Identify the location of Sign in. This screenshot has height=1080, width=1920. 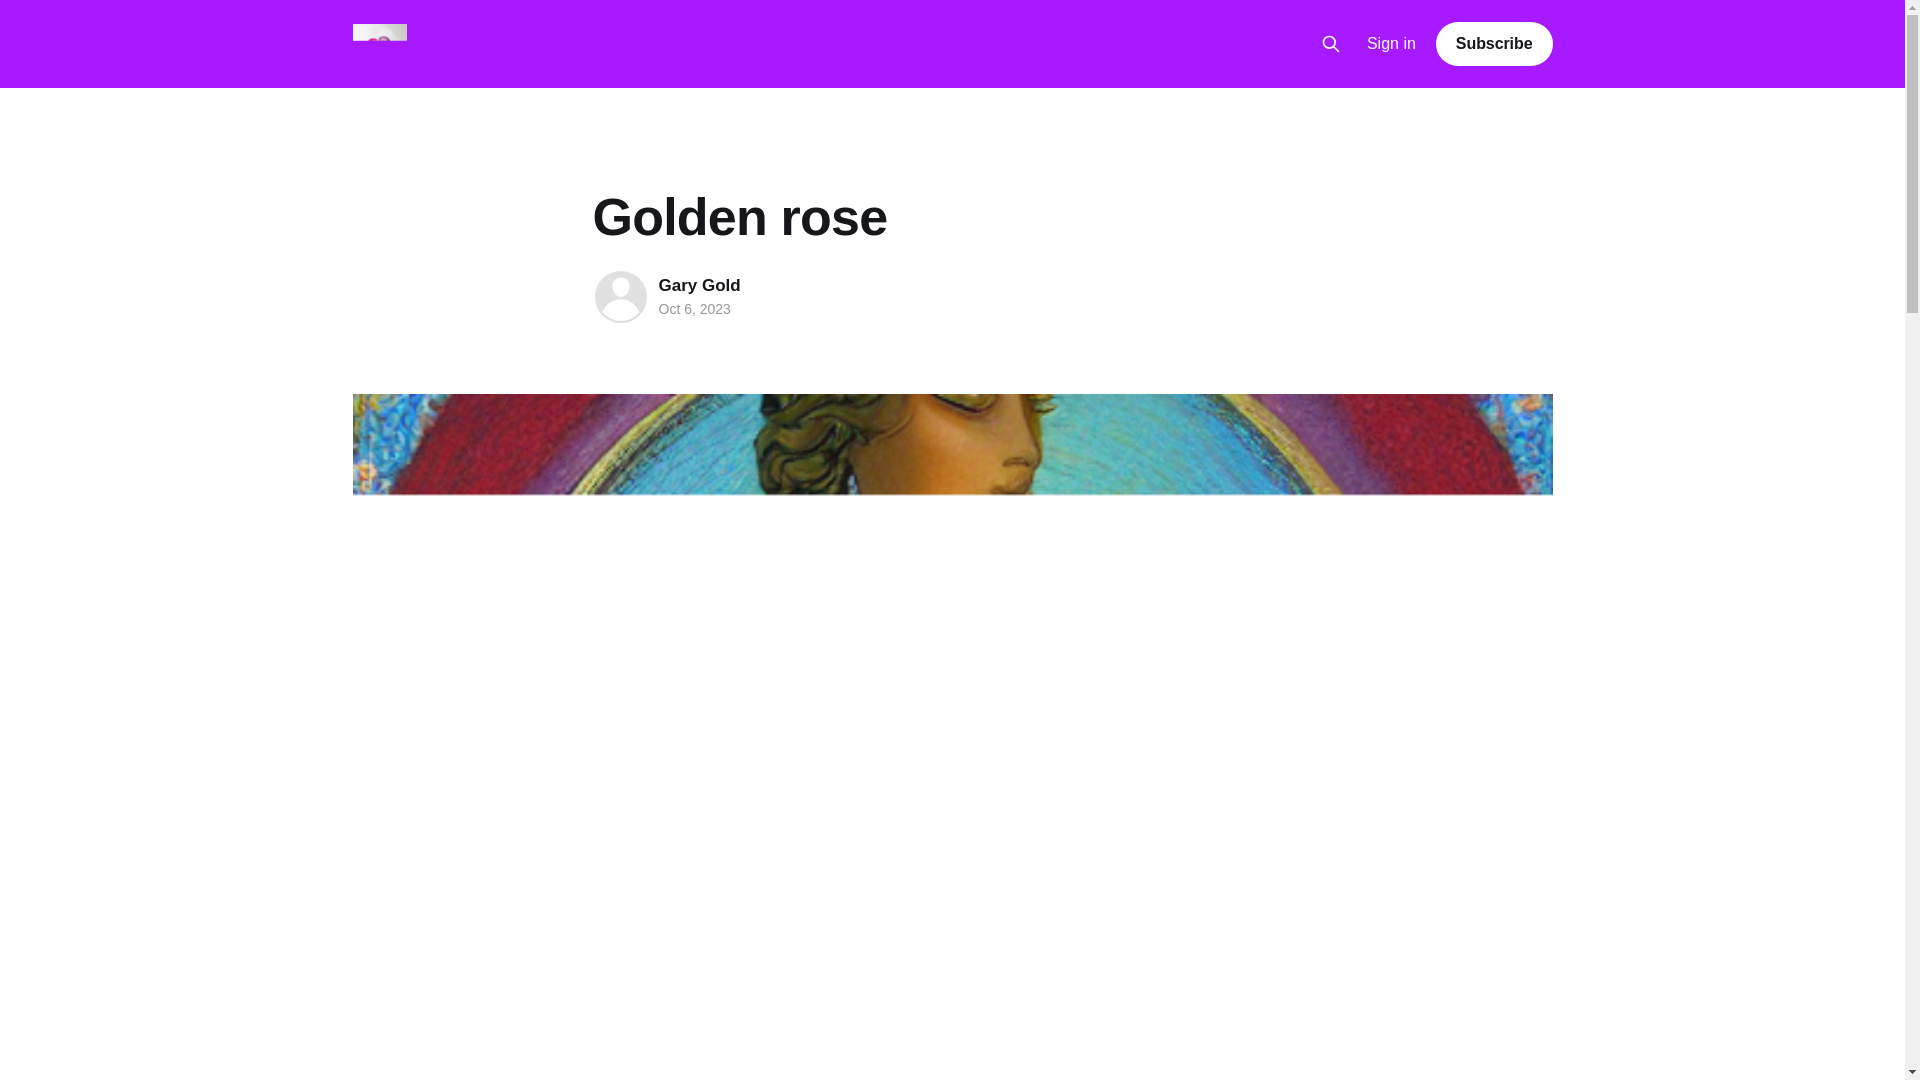
(1392, 44).